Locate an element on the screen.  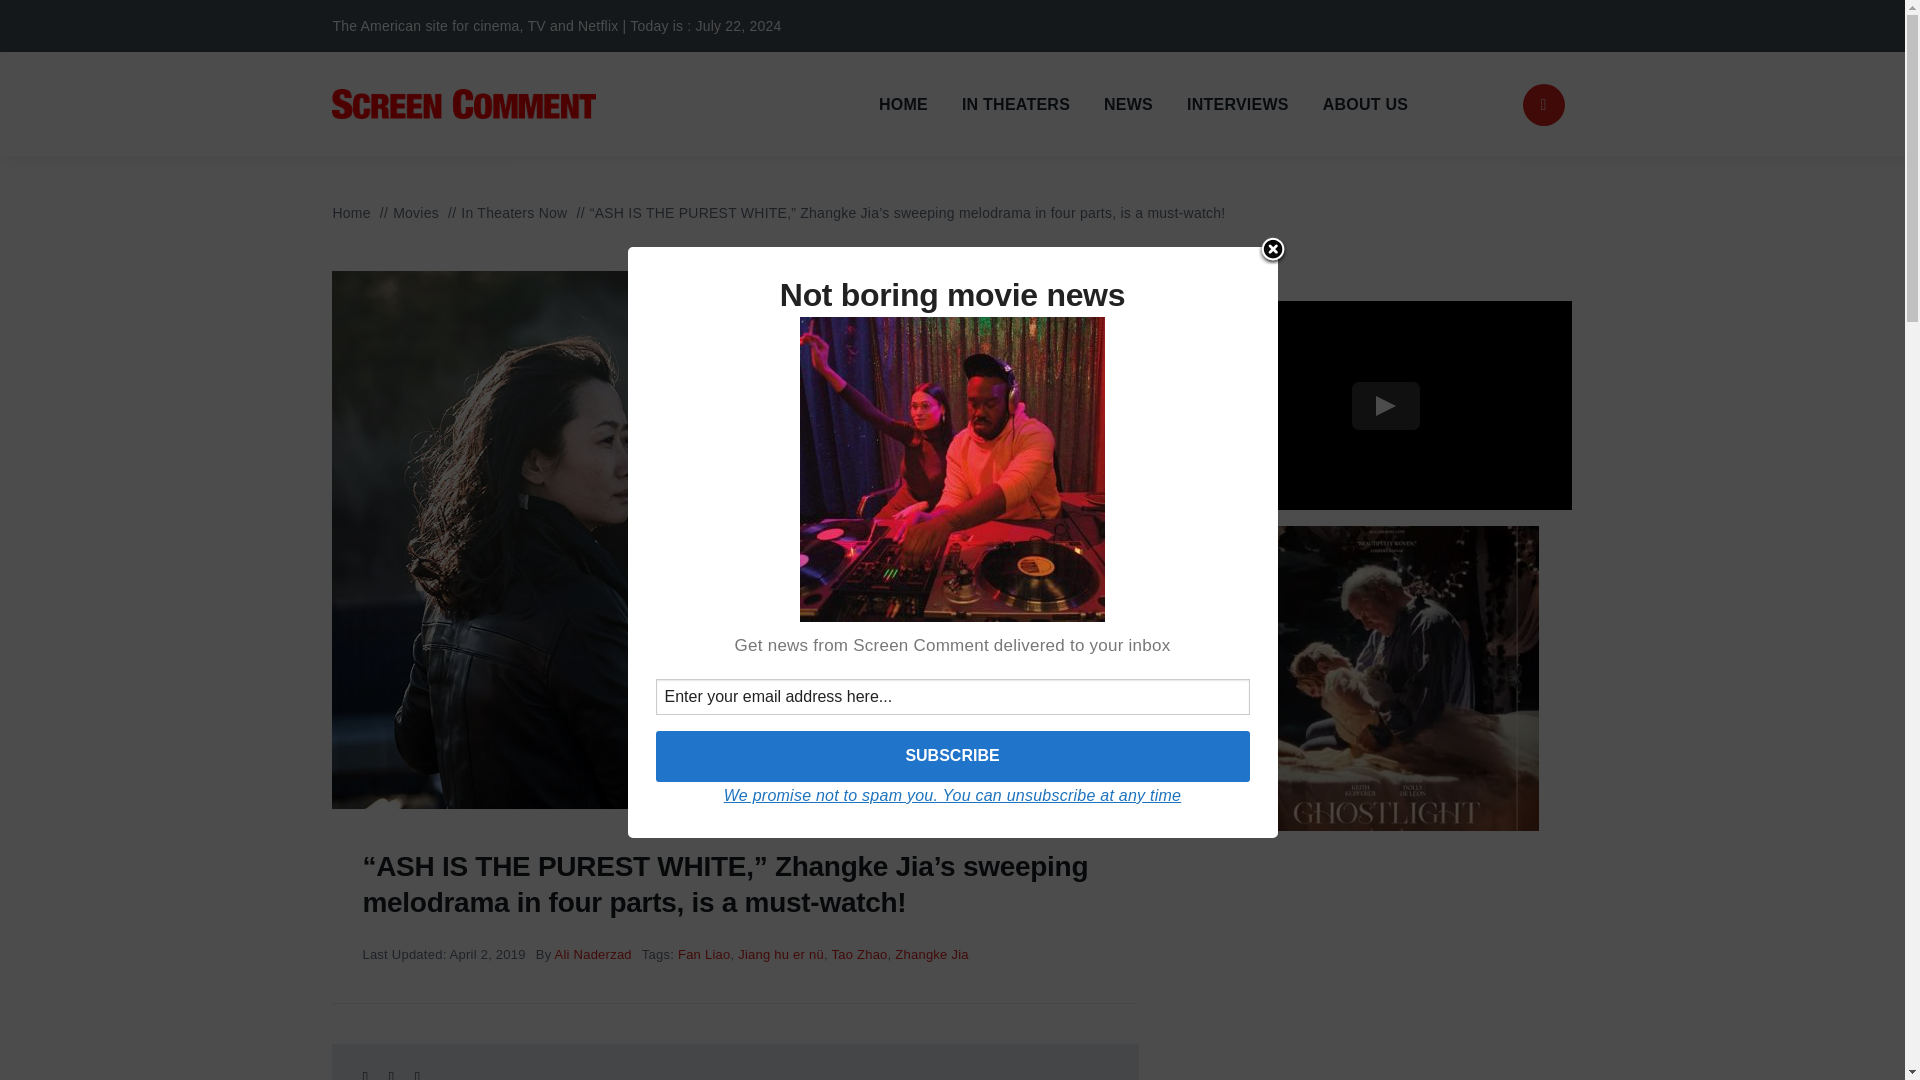
Zhangke Jia is located at coordinates (930, 954).